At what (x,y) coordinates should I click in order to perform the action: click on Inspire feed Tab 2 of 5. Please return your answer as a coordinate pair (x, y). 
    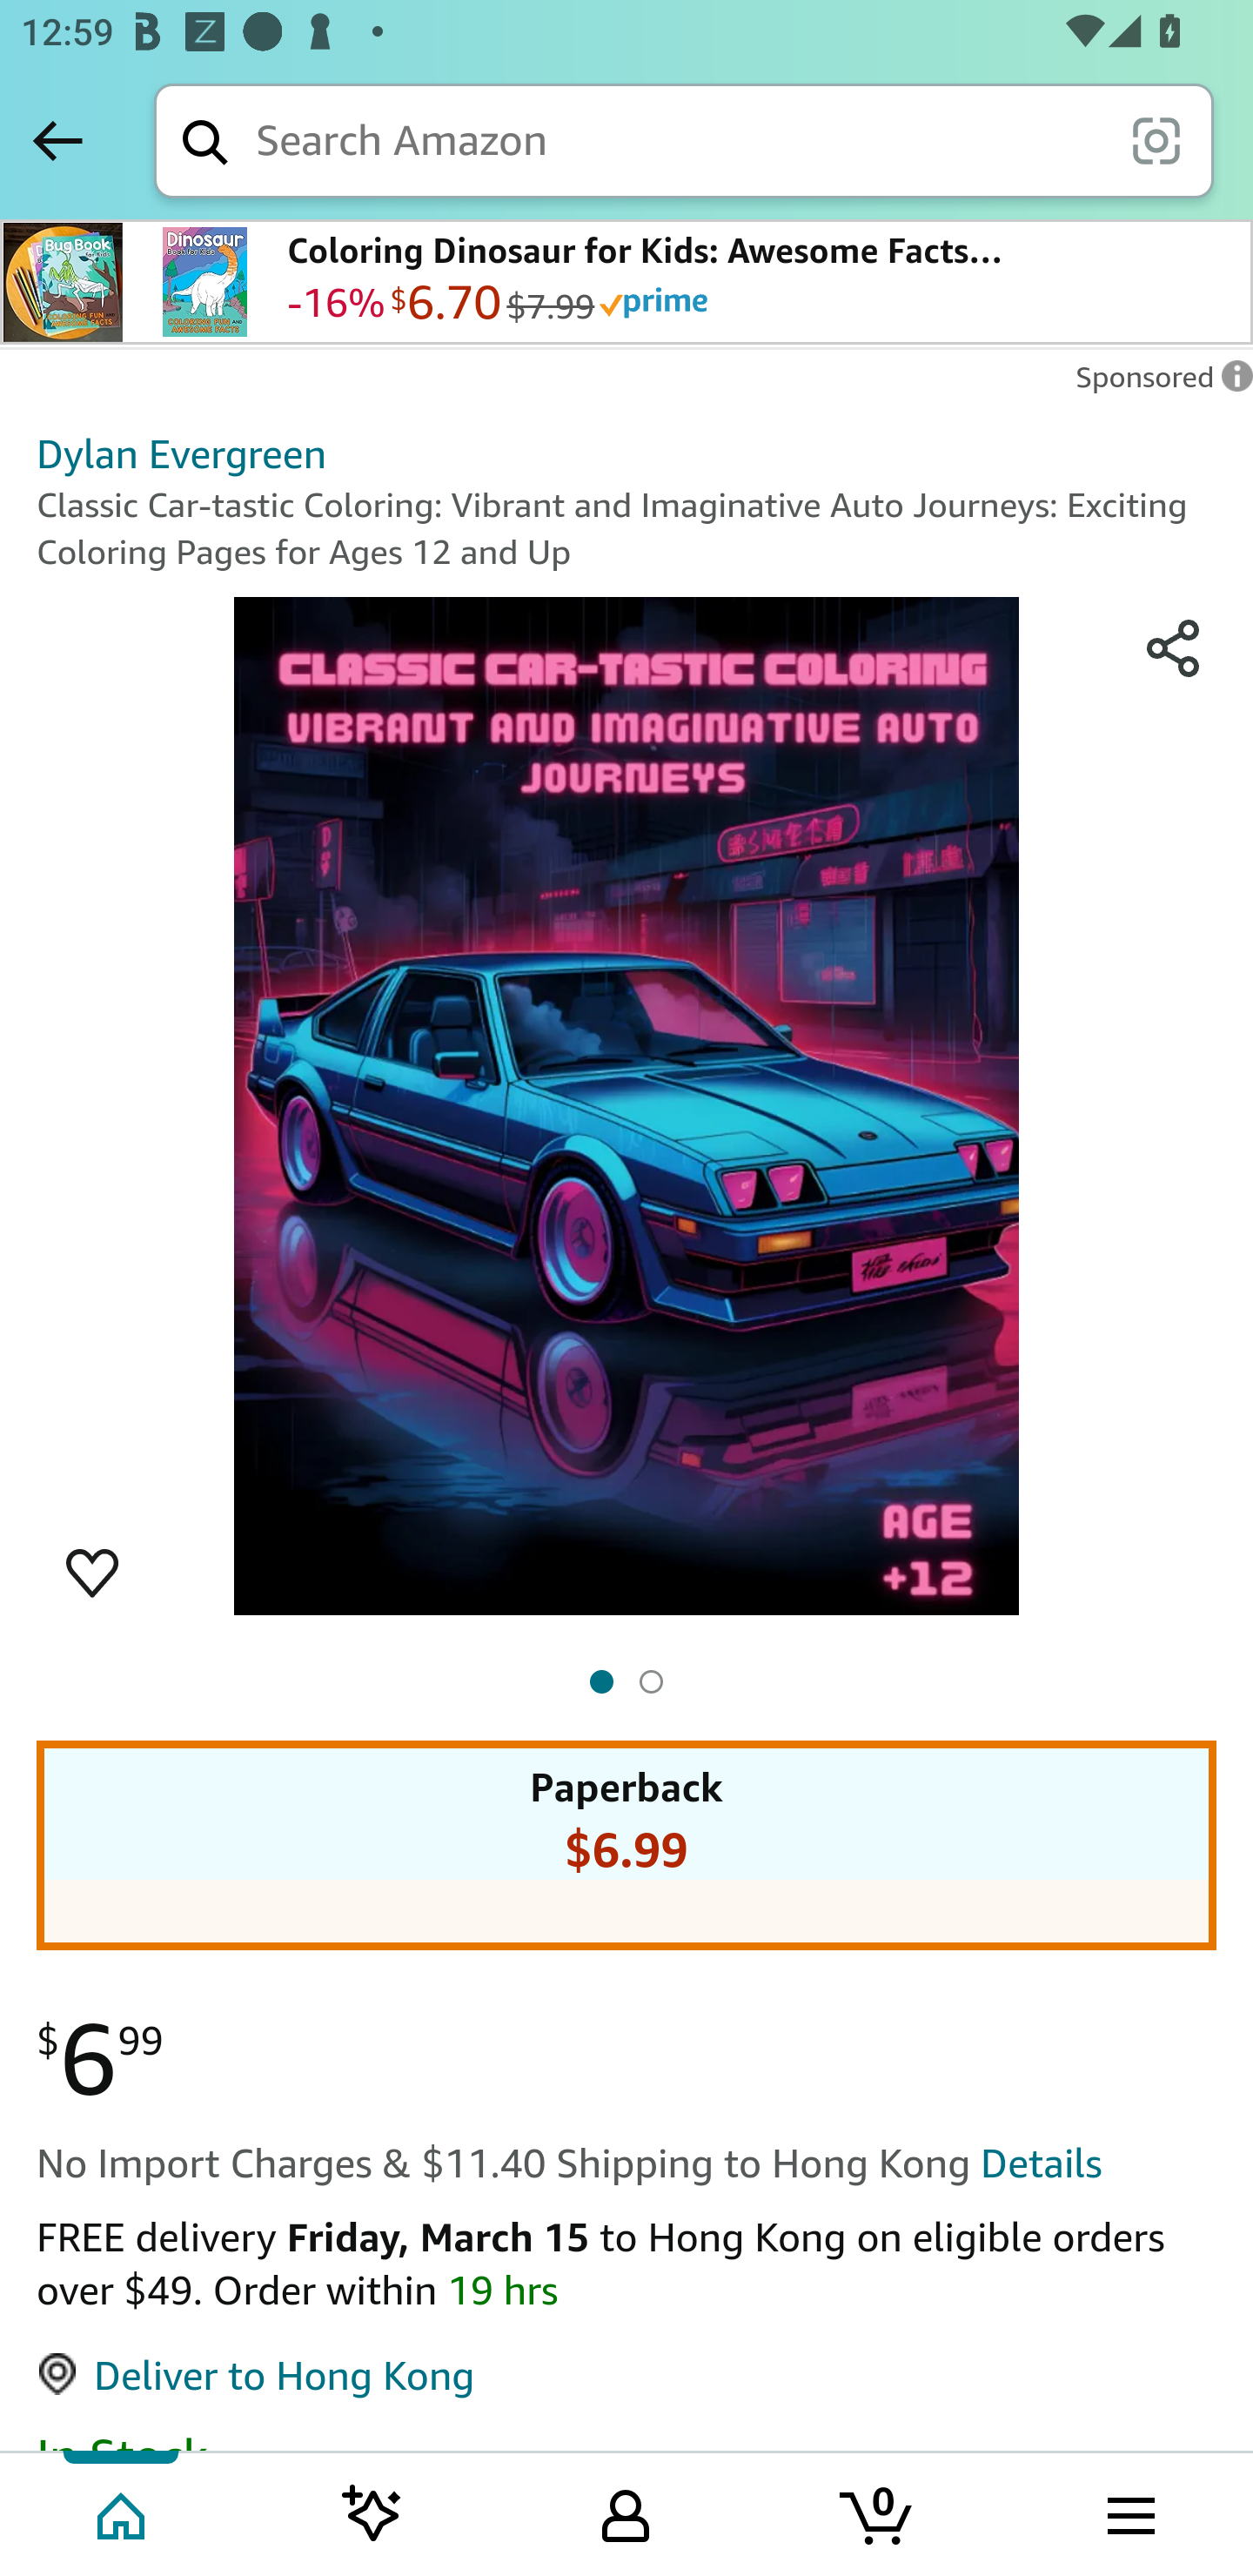
    Looking at the image, I should click on (372, 2512).